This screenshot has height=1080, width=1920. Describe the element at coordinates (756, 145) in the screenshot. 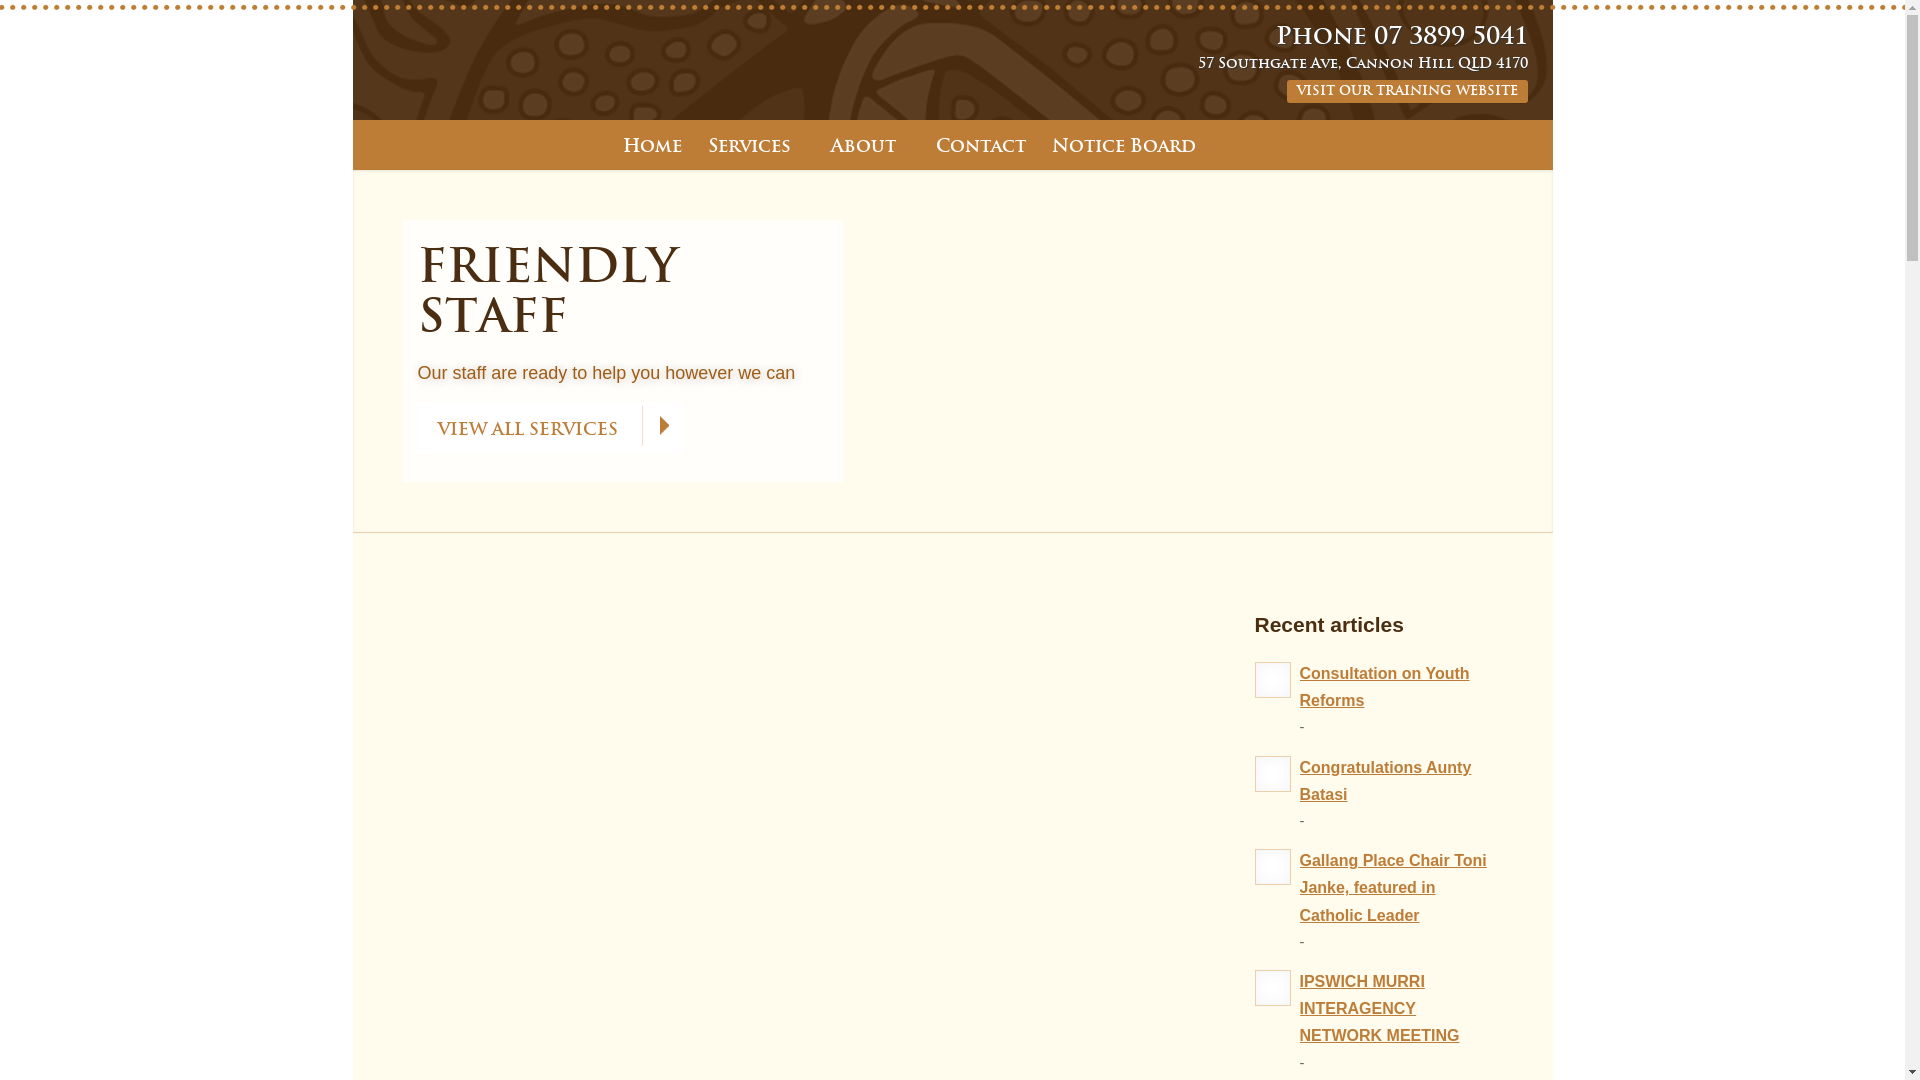

I see `Services` at that location.